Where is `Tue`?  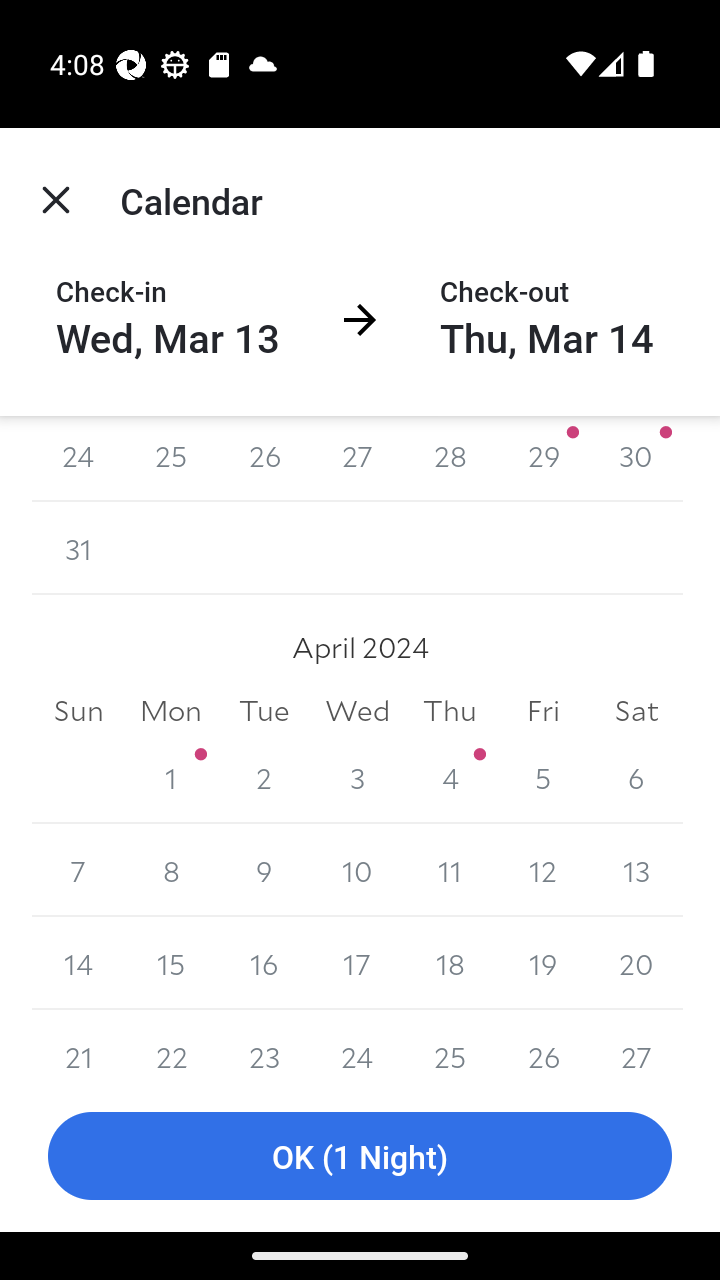 Tue is located at coordinates (264, 710).